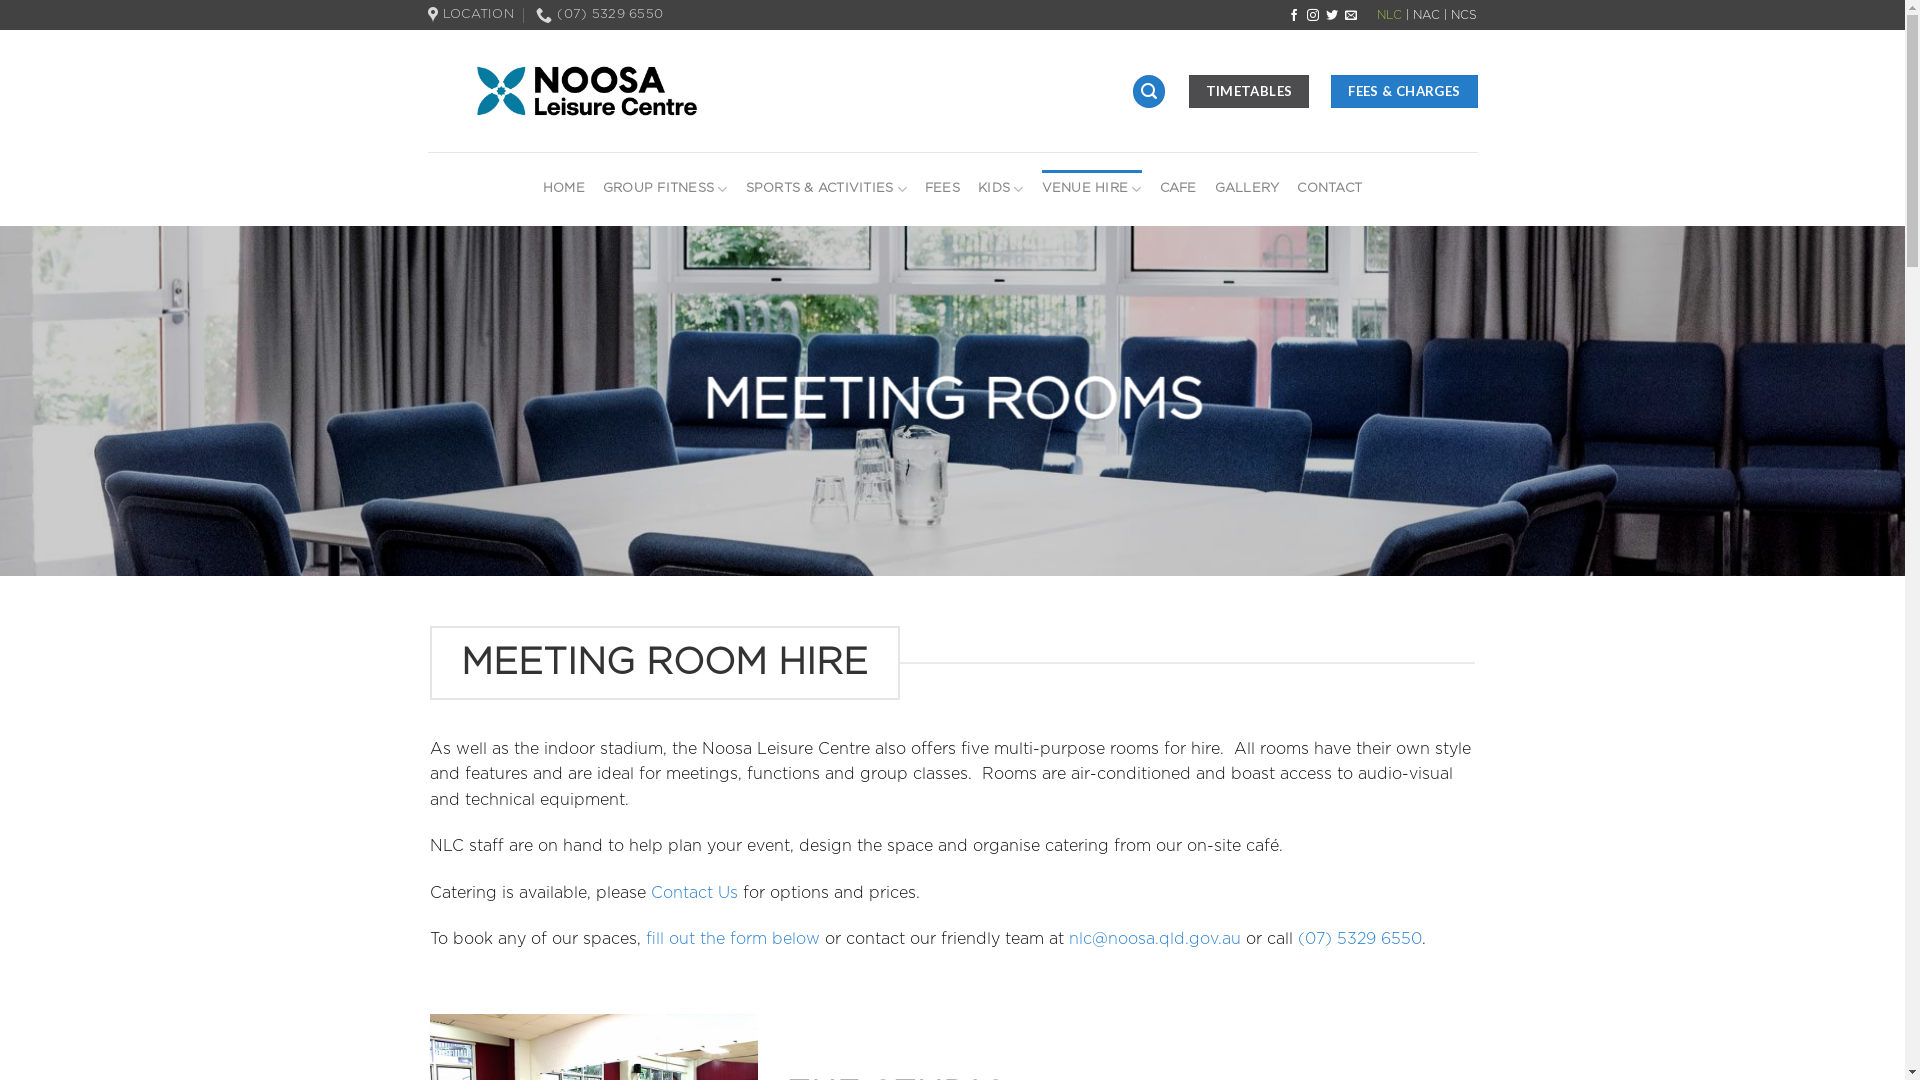  Describe the element at coordinates (471, 15) in the screenshot. I see `LOCATION` at that location.